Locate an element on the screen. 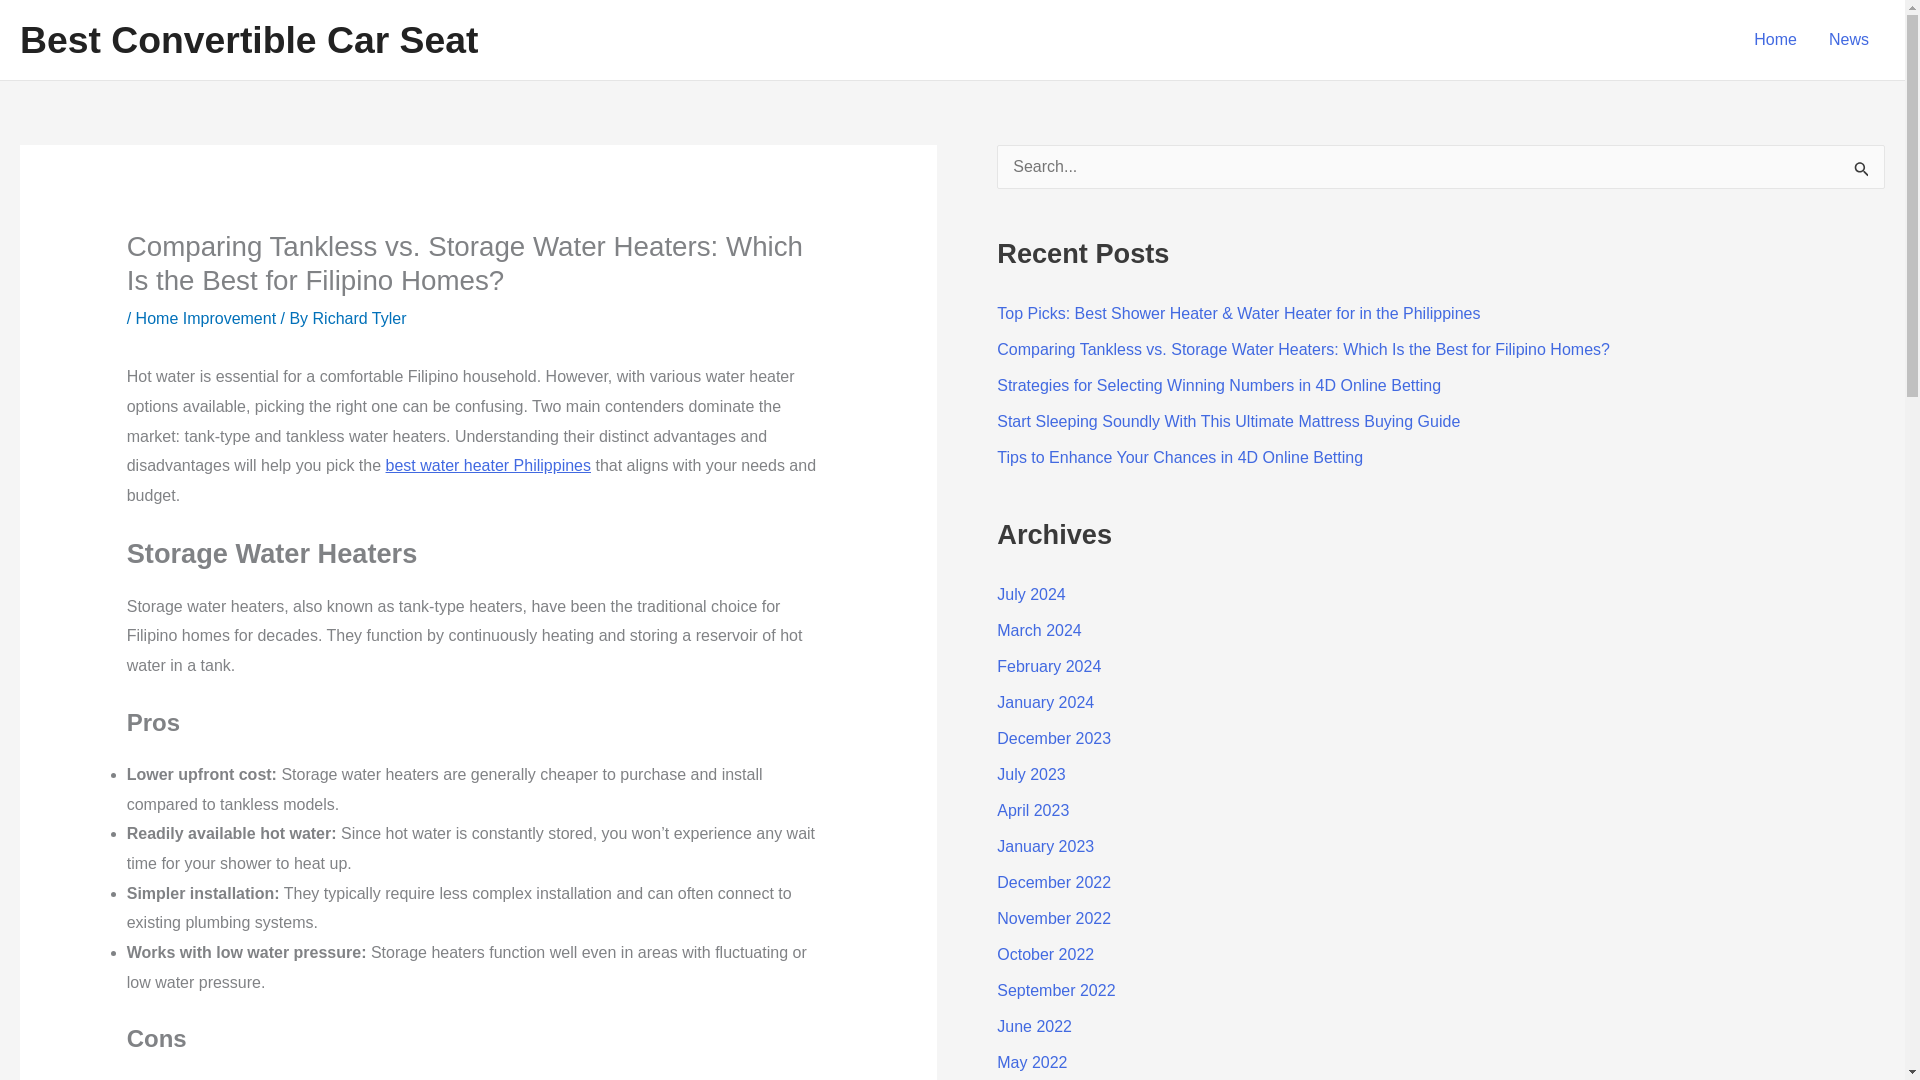 The height and width of the screenshot is (1080, 1920). June 2022 is located at coordinates (1034, 1026).